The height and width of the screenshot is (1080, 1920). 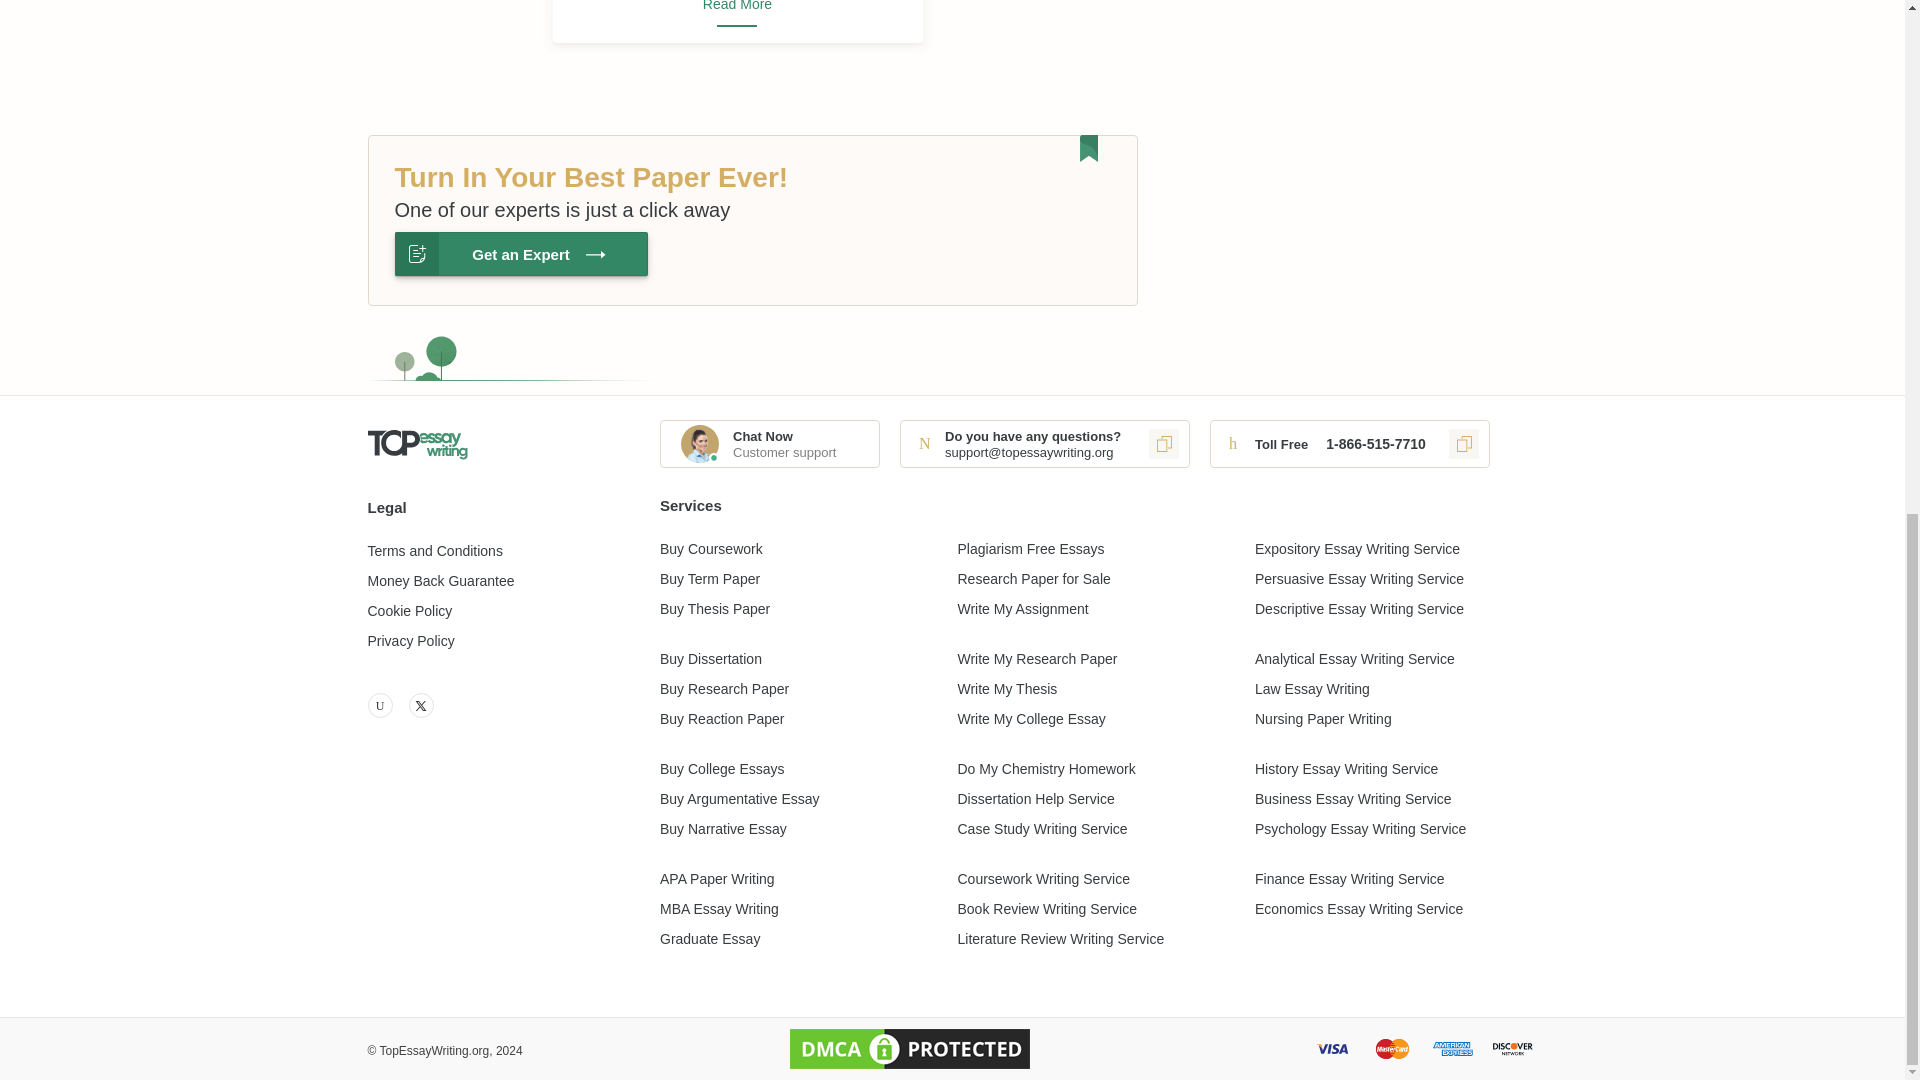 I want to click on Copied to clipboard, so click(x=1163, y=444).